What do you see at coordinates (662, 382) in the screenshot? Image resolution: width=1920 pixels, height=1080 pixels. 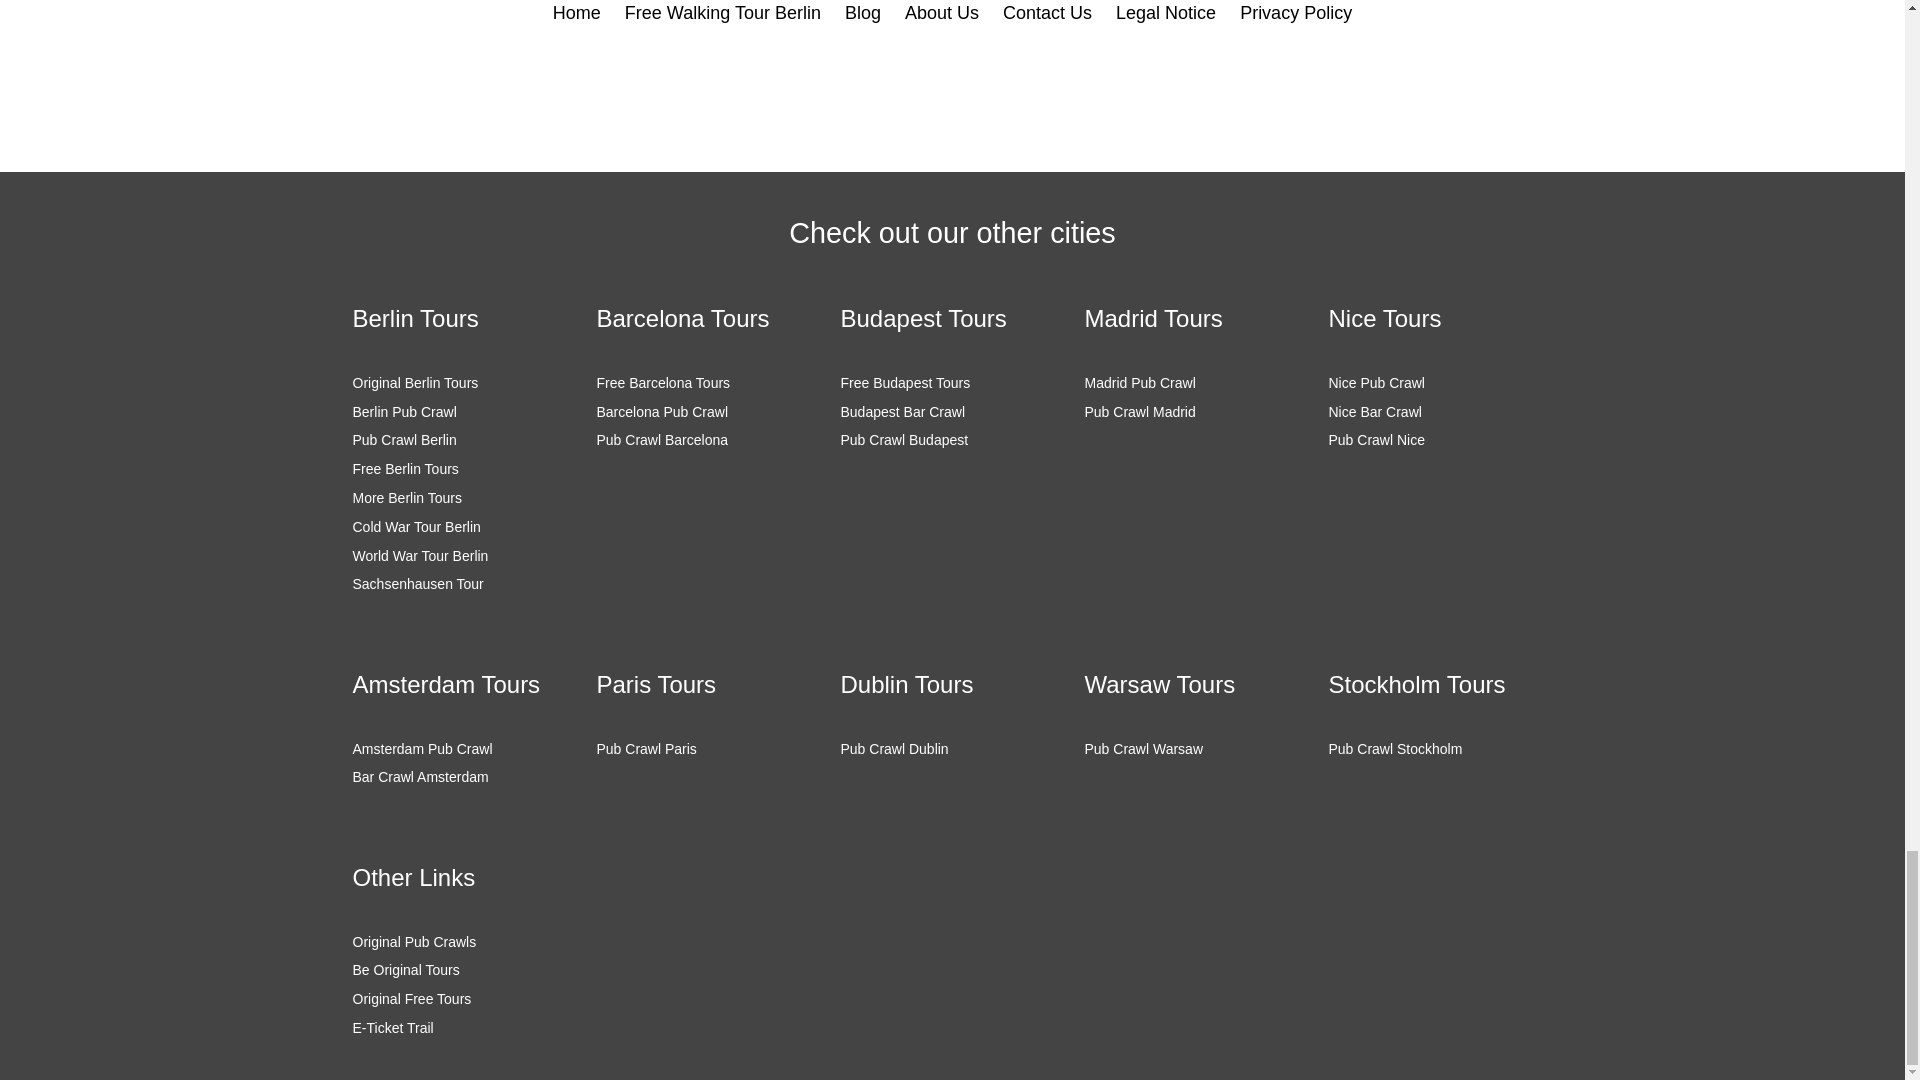 I see `Free Barcelona Tours` at bounding box center [662, 382].